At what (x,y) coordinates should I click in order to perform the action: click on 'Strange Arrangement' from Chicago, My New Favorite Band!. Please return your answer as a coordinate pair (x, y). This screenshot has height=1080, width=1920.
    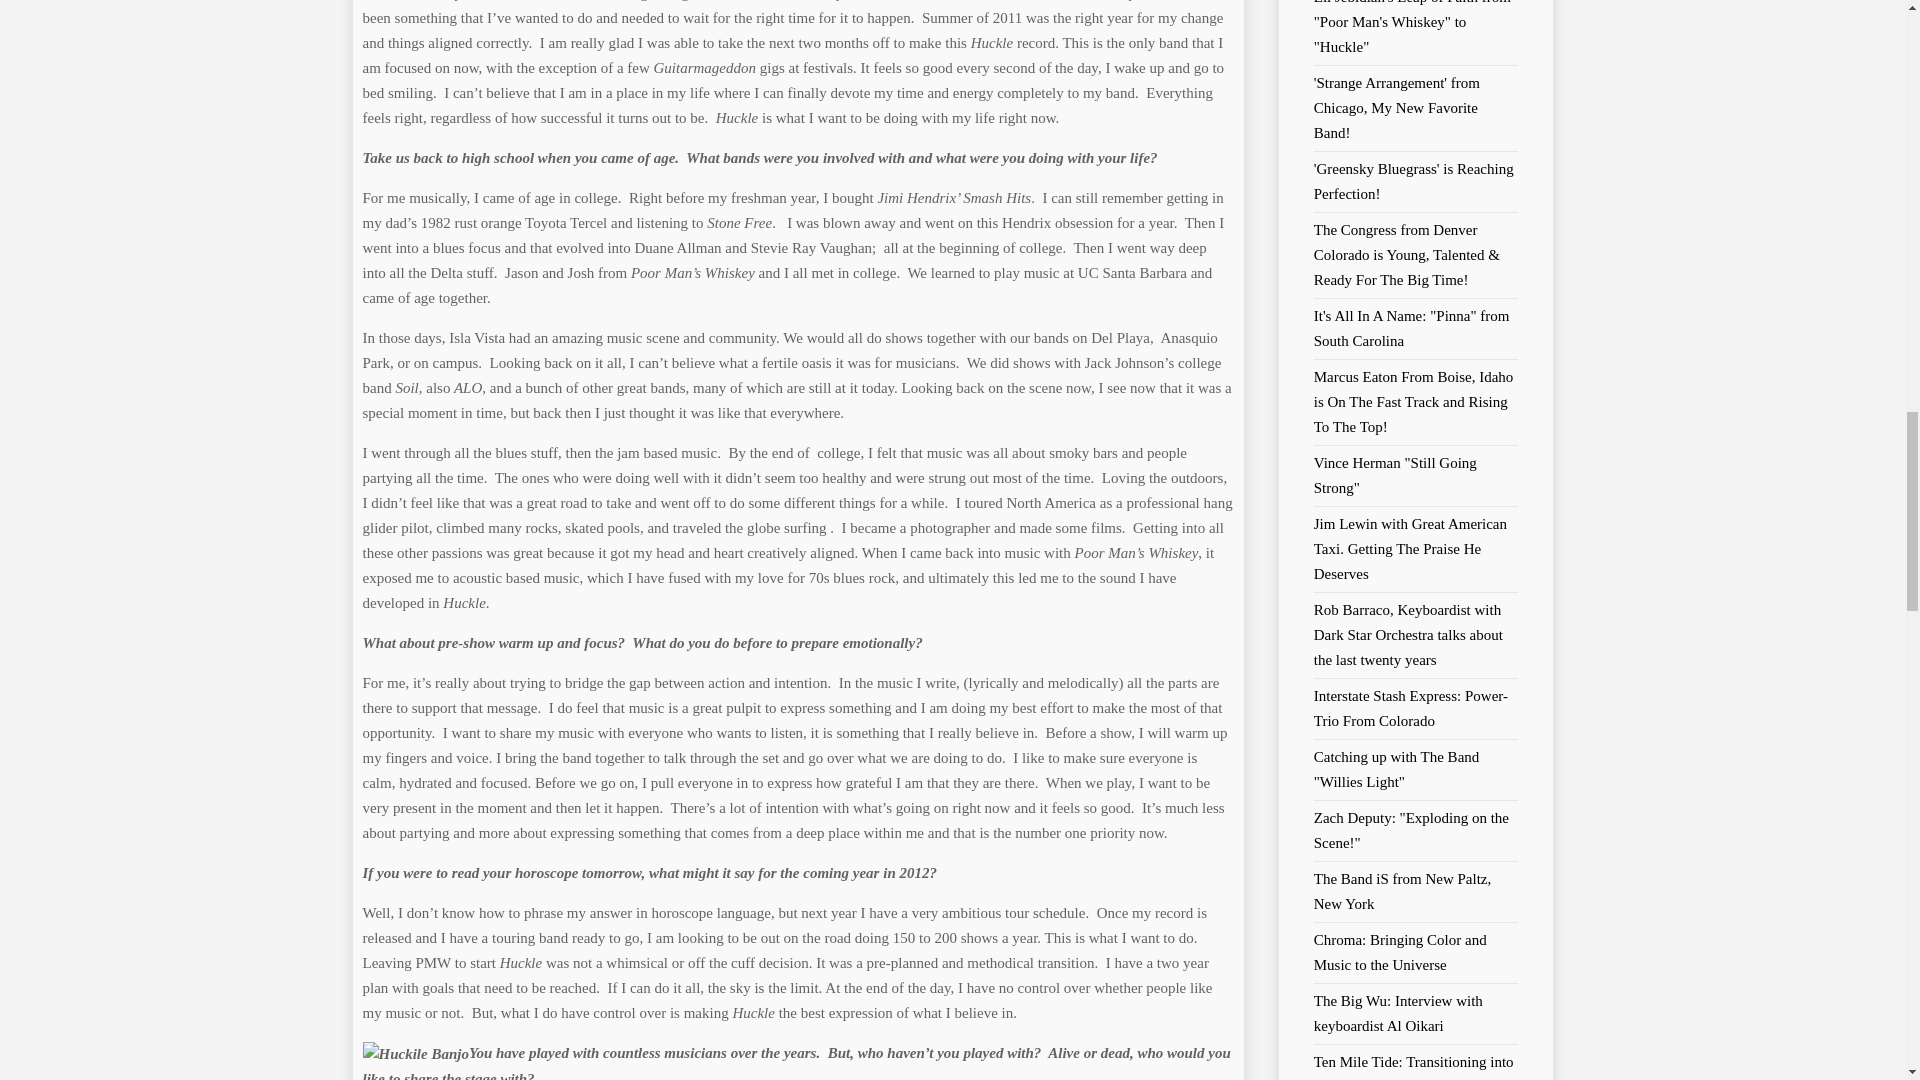
    Looking at the image, I should click on (1396, 108).